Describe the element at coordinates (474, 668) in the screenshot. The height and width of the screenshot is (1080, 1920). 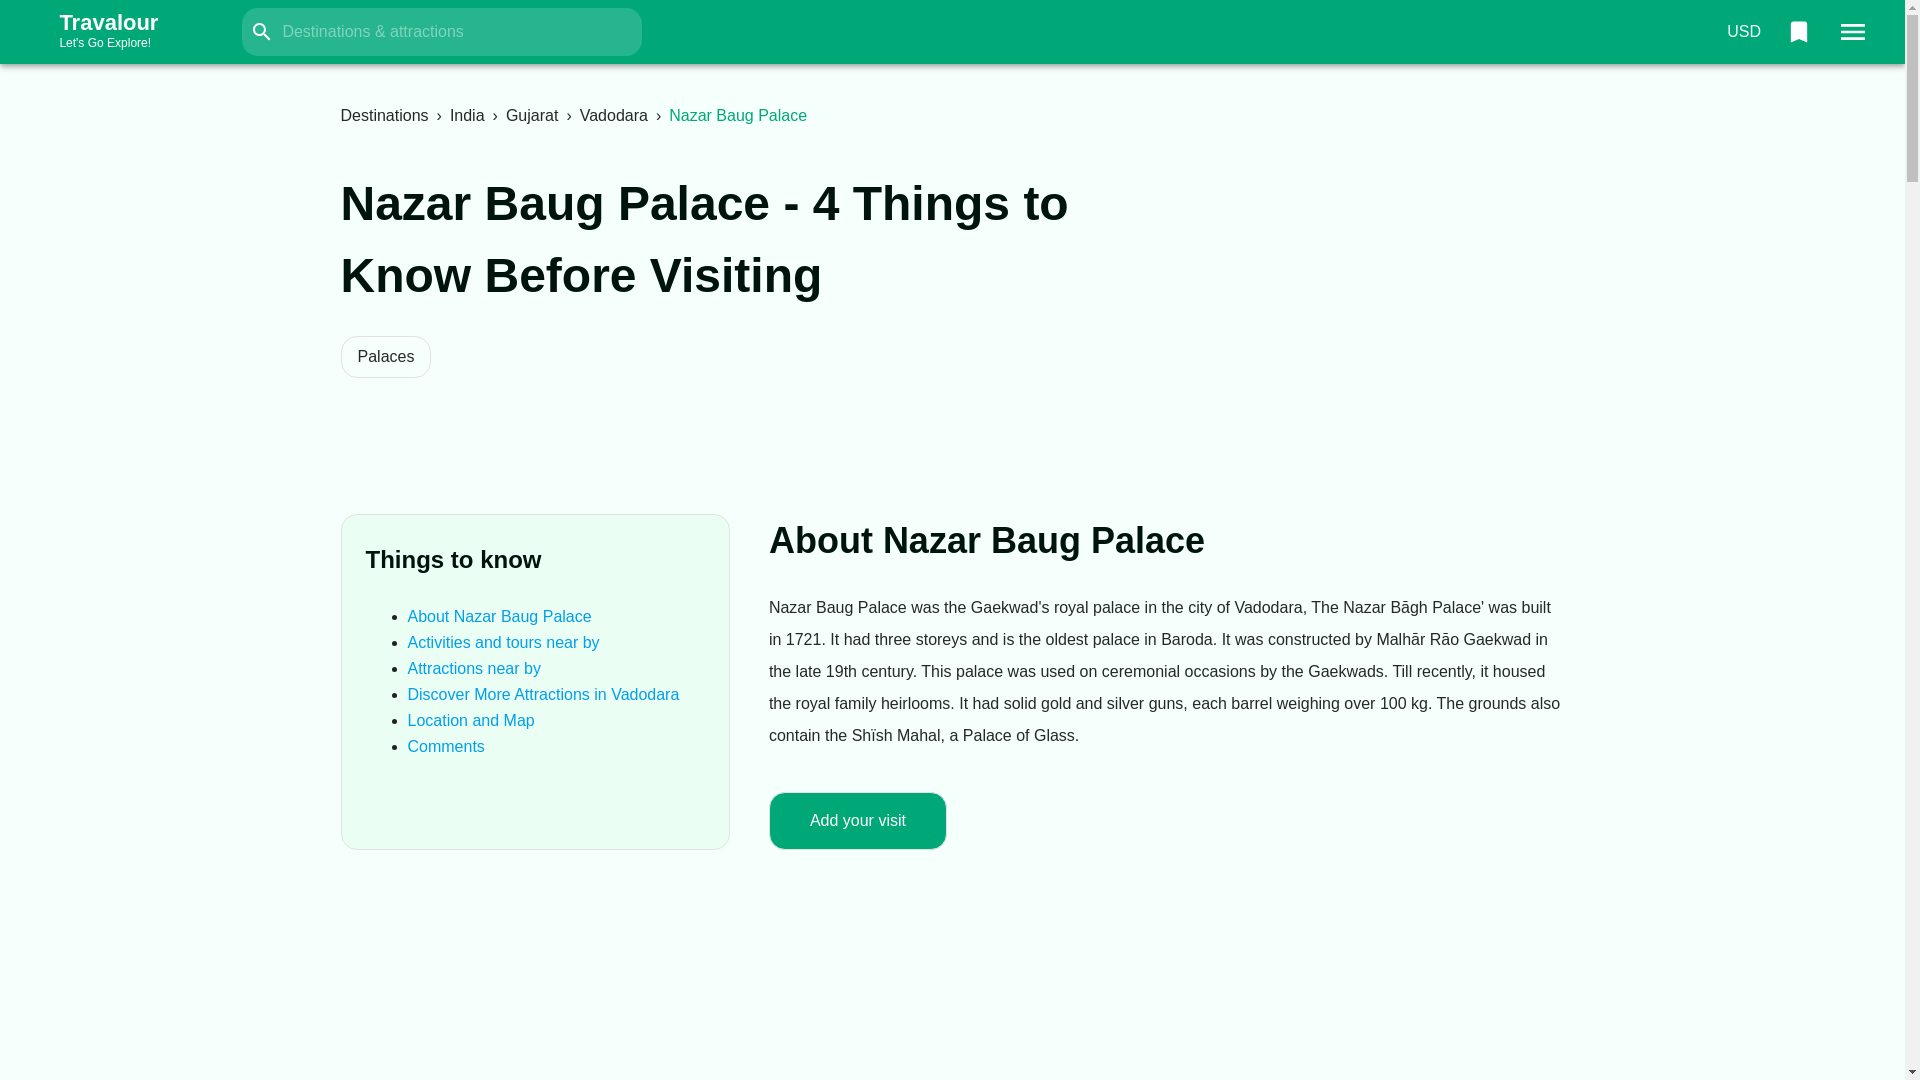
I see `Activities and tours near by` at that location.